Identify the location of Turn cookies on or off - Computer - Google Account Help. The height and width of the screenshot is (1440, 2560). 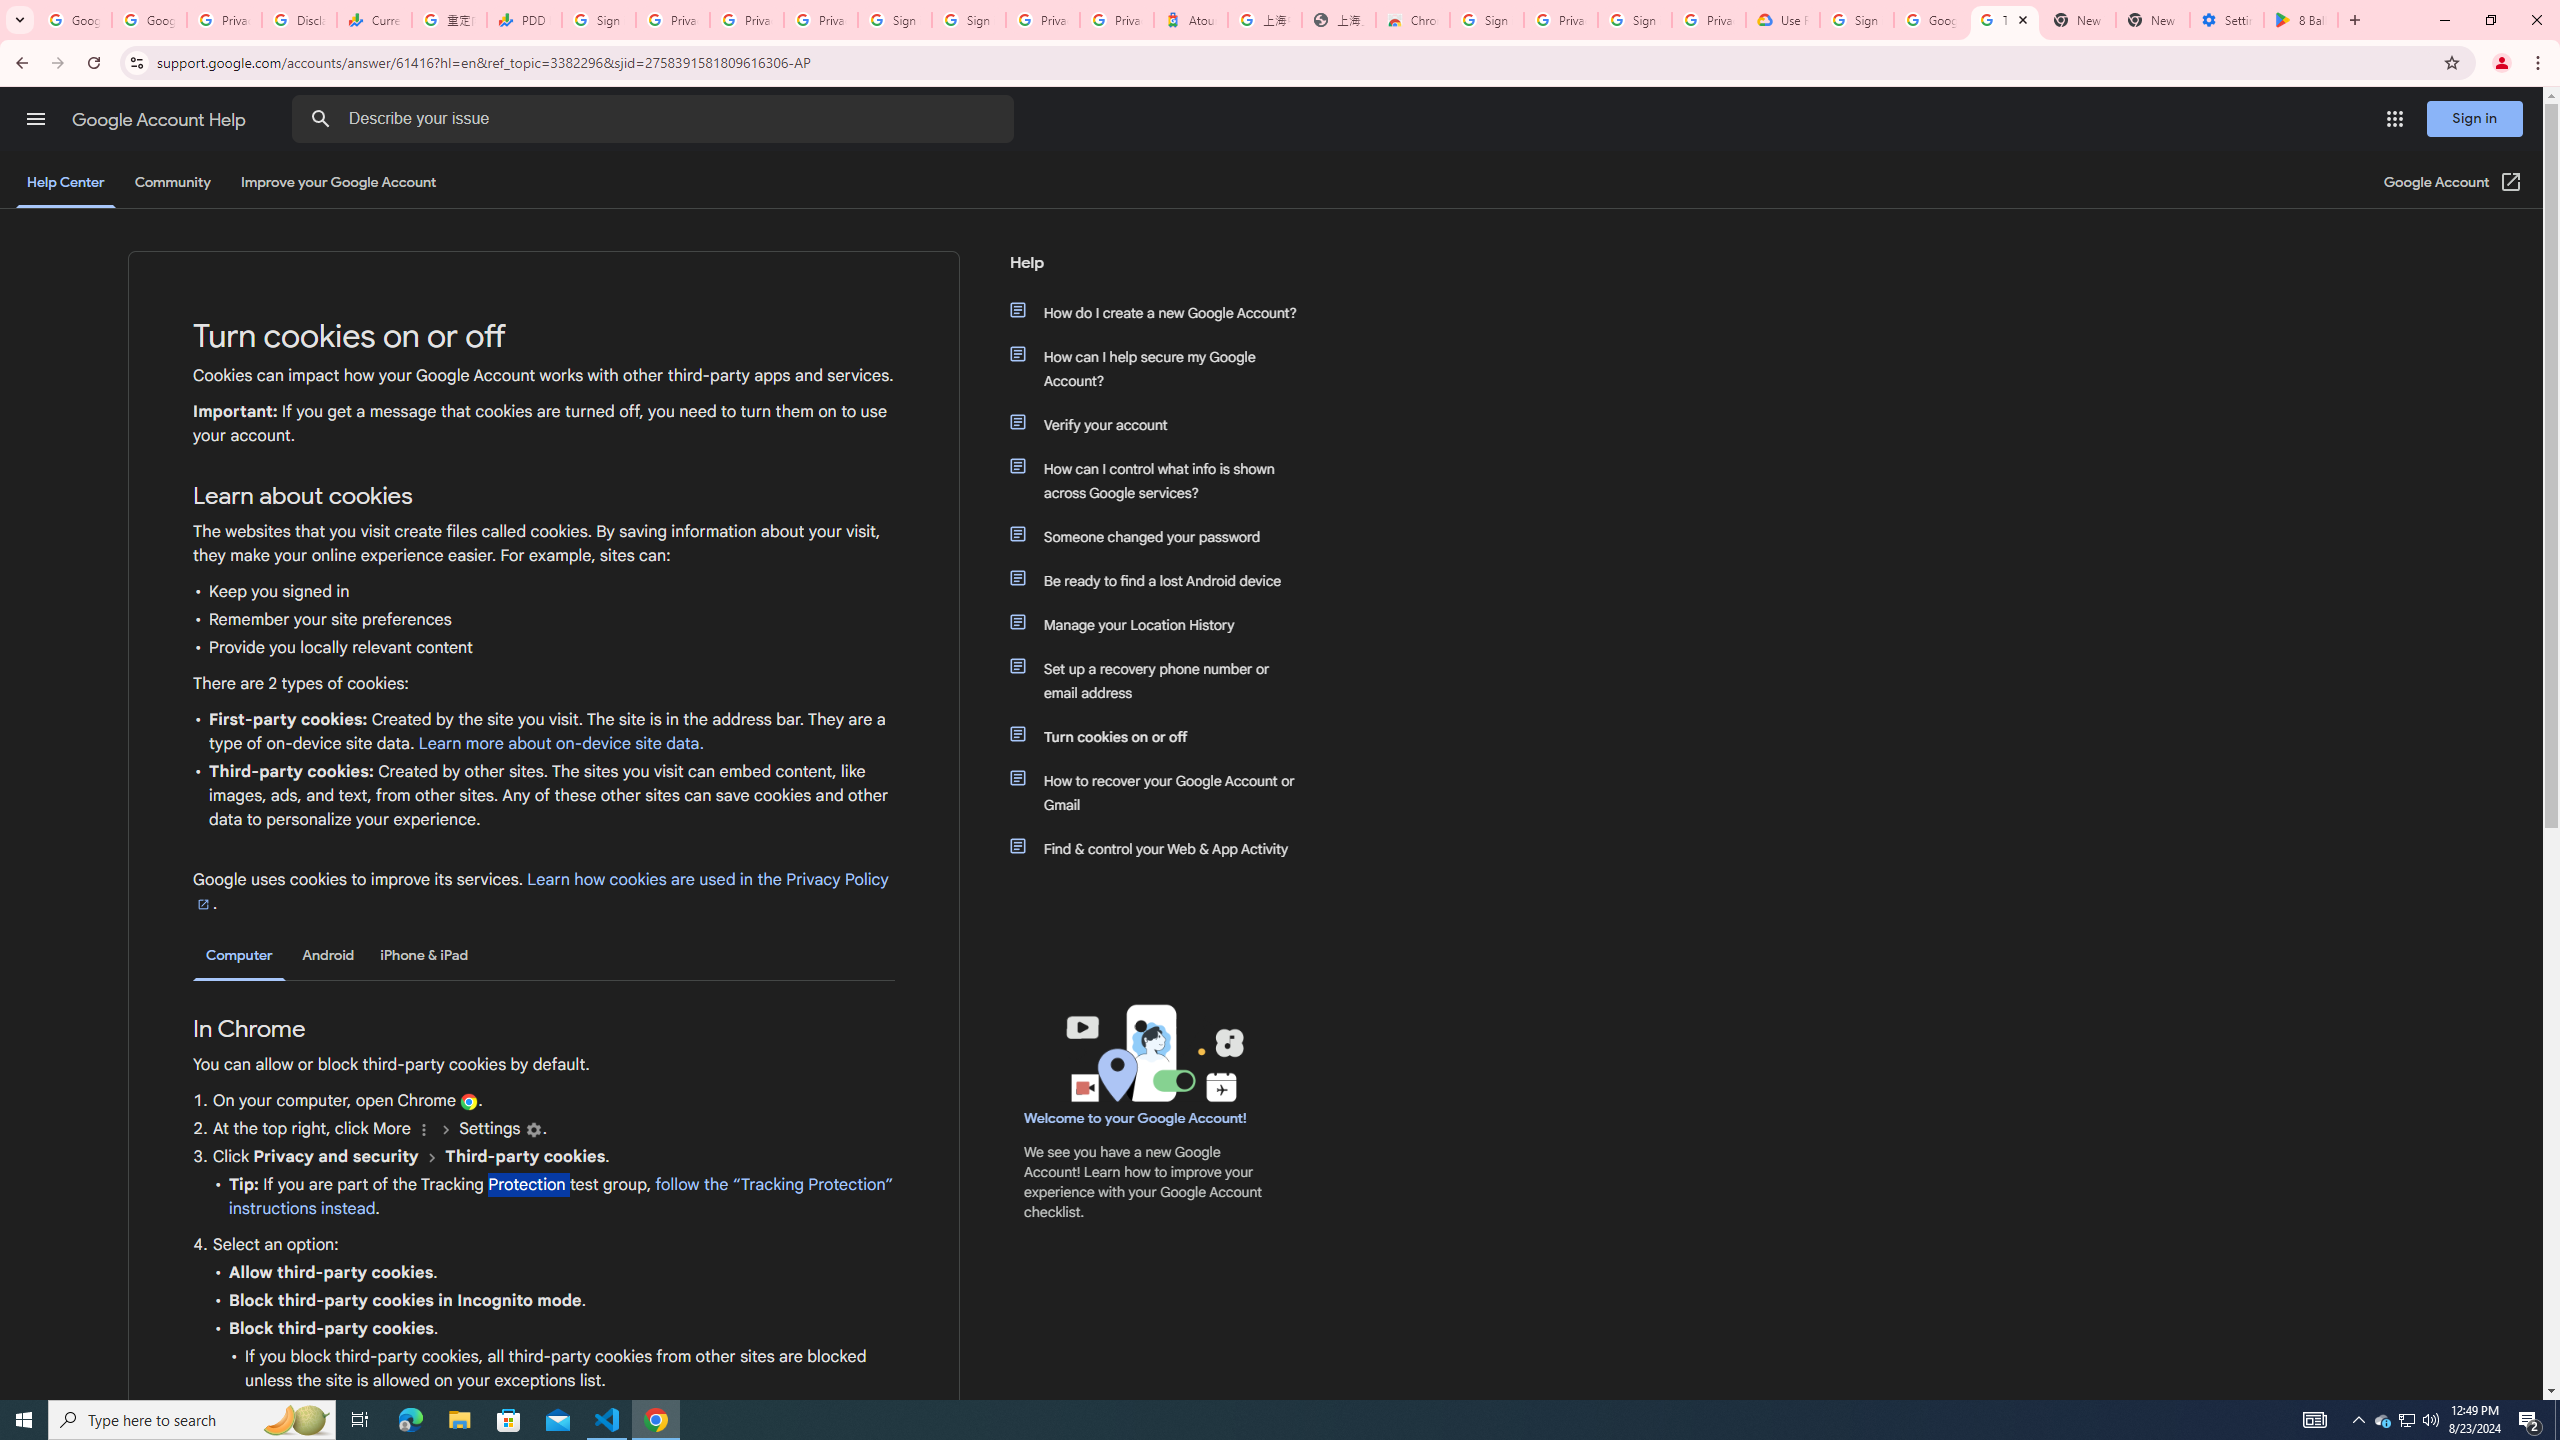
(2004, 20).